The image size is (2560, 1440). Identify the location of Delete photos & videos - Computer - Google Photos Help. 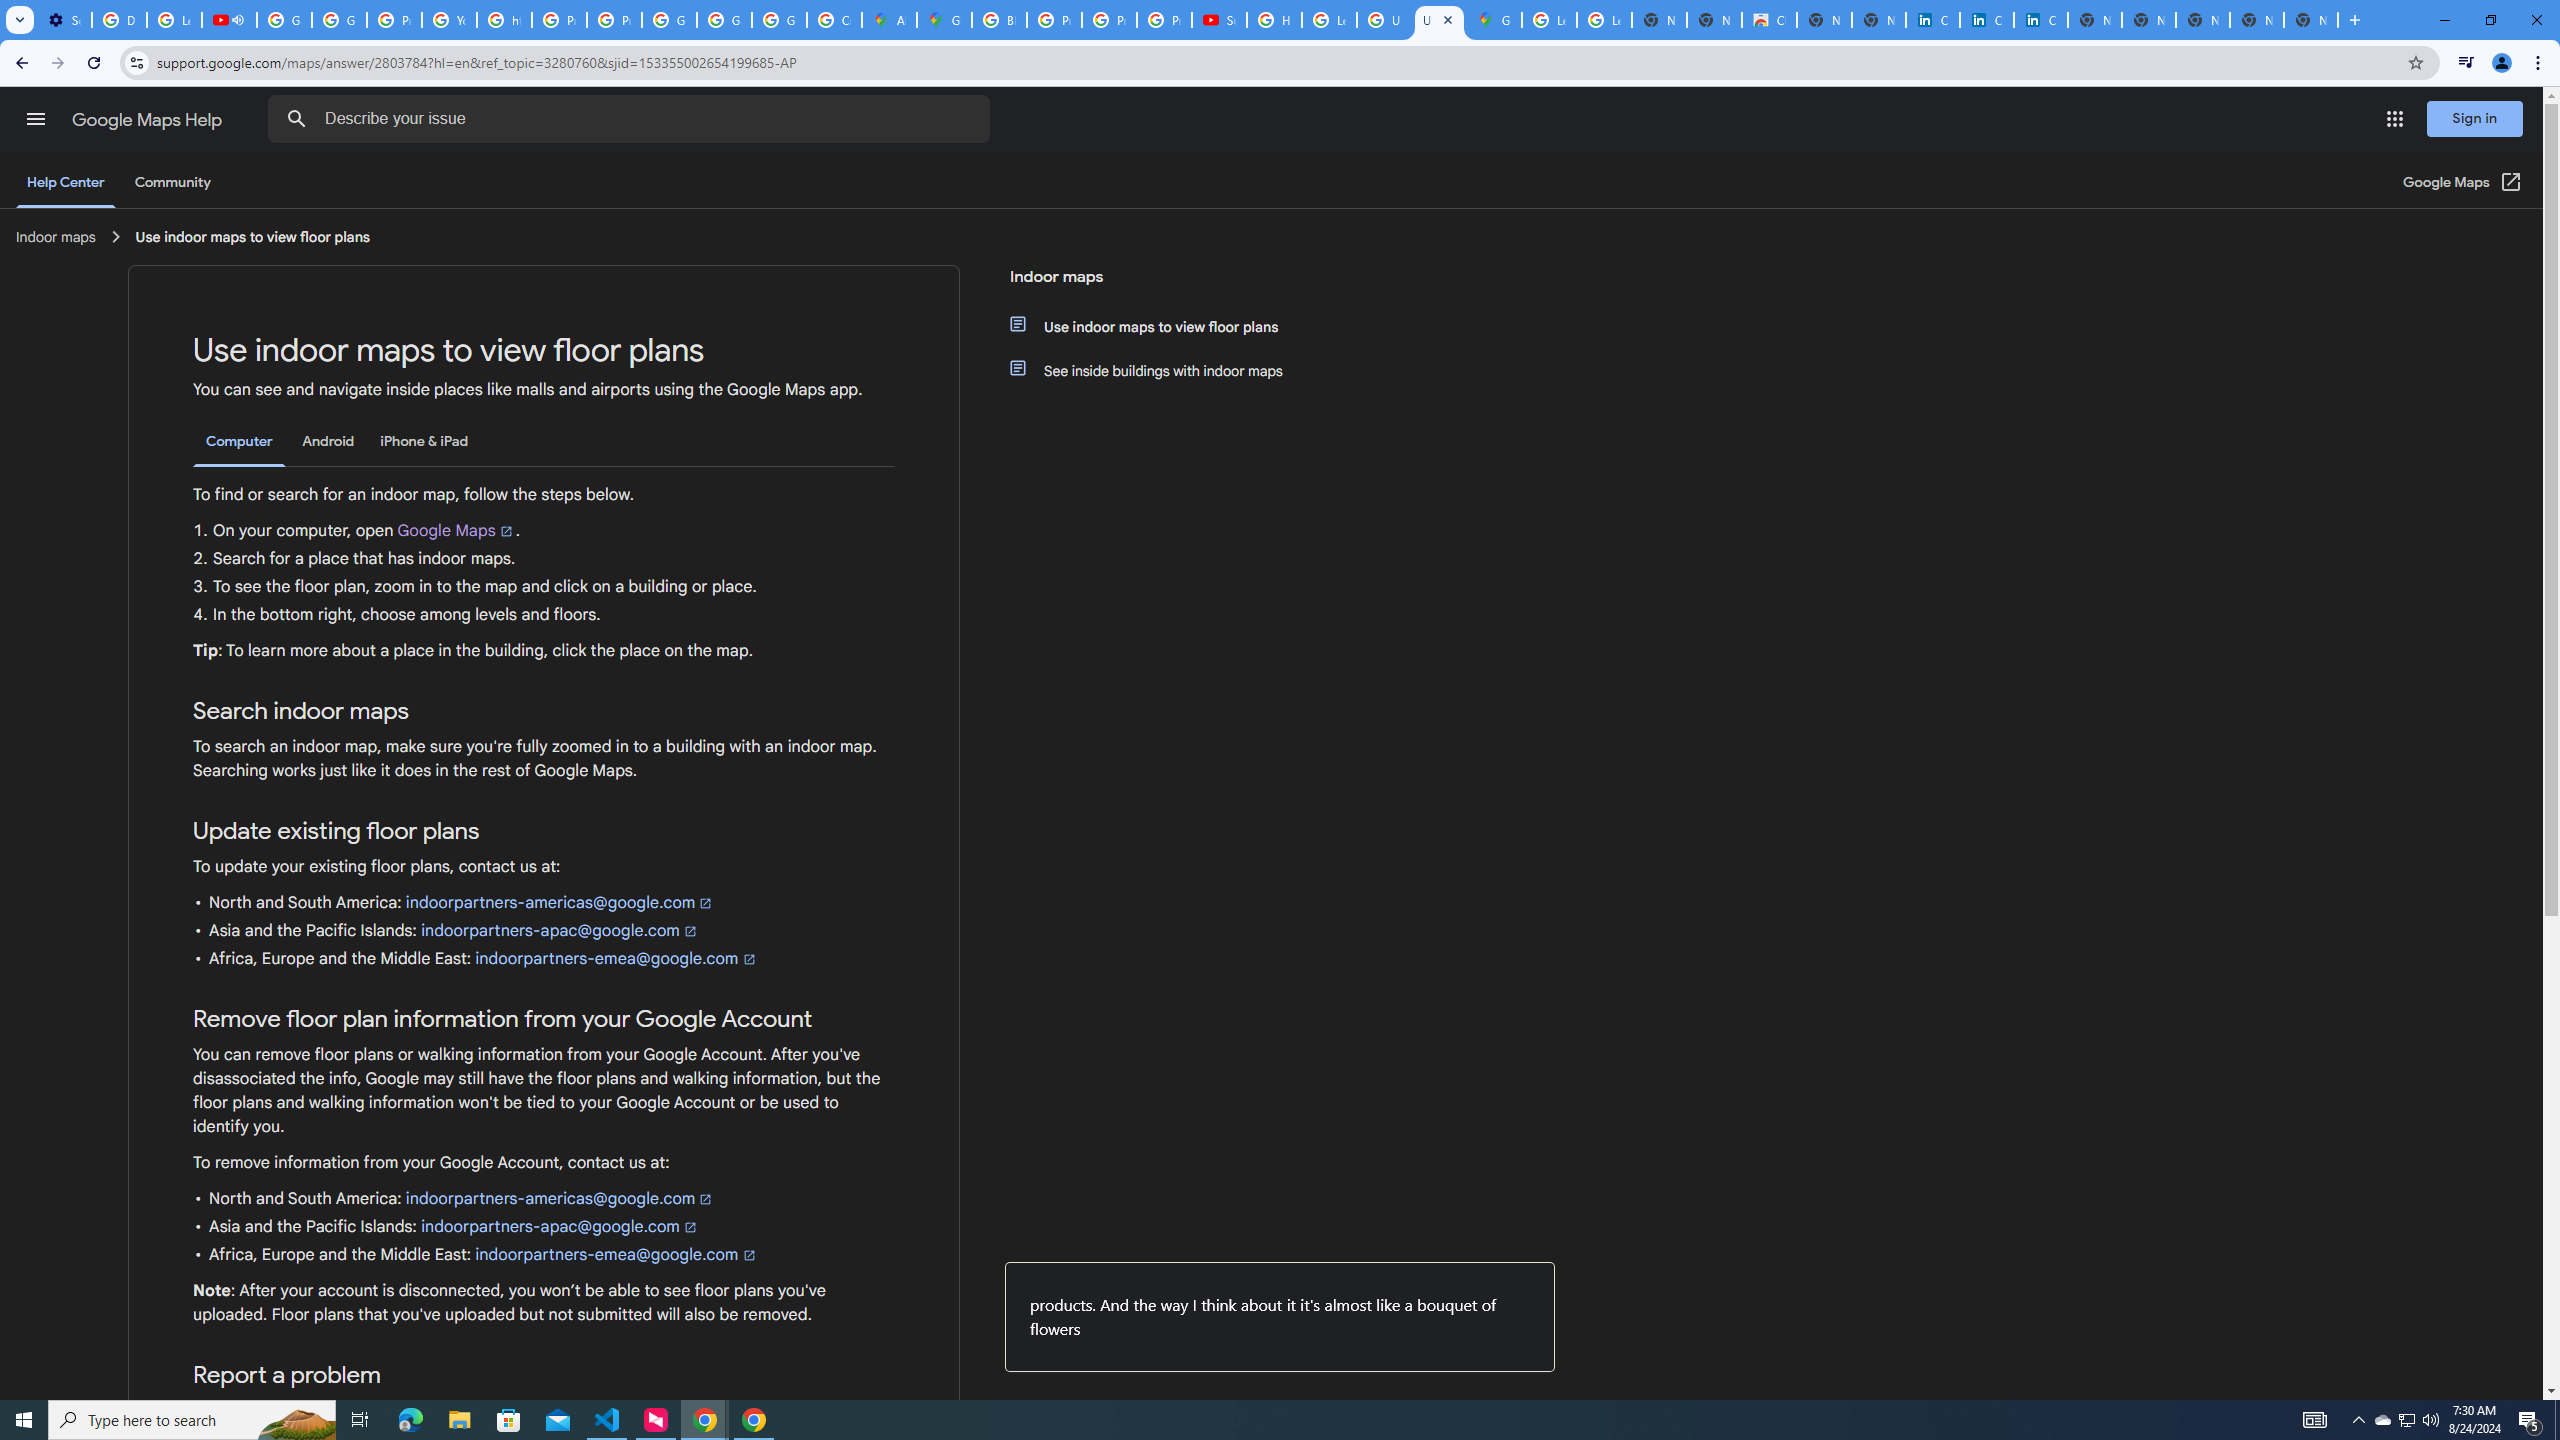
(118, 20).